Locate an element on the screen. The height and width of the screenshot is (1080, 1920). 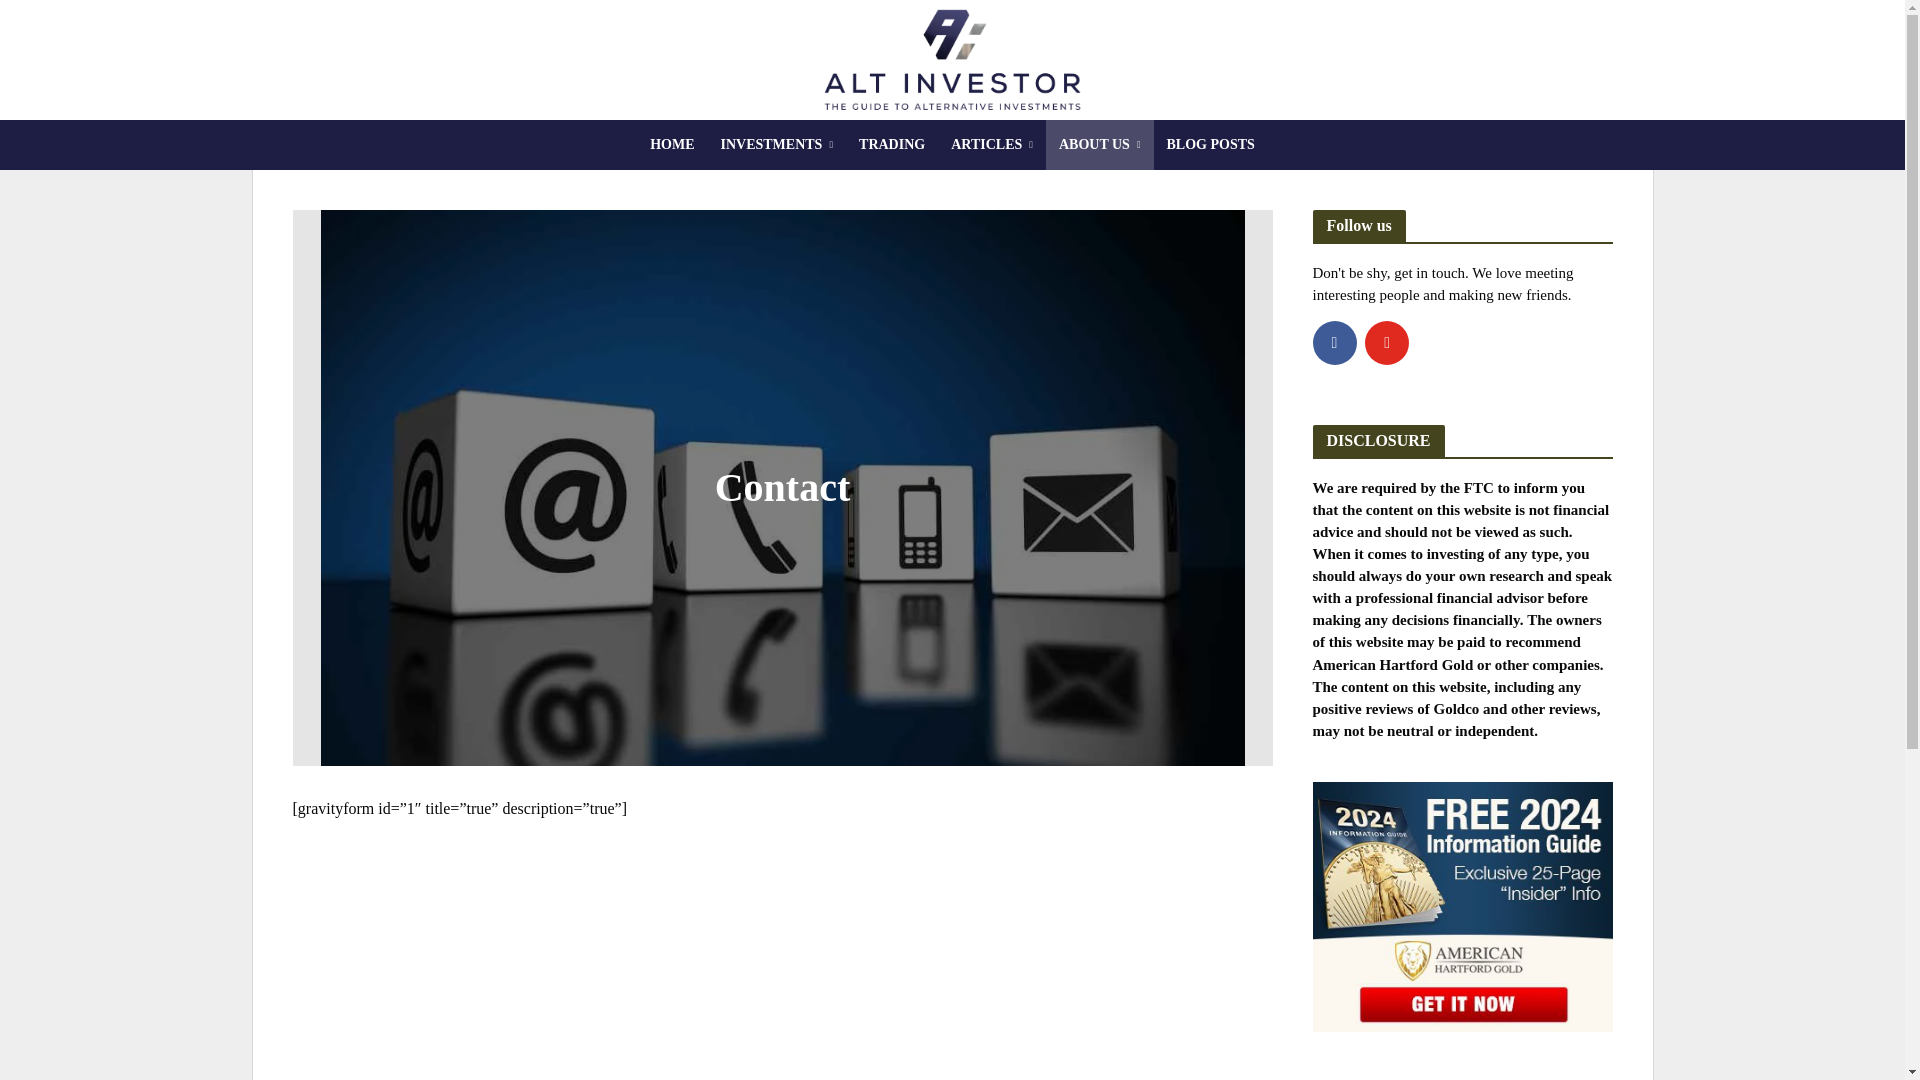
Facebook is located at coordinates (1333, 342).